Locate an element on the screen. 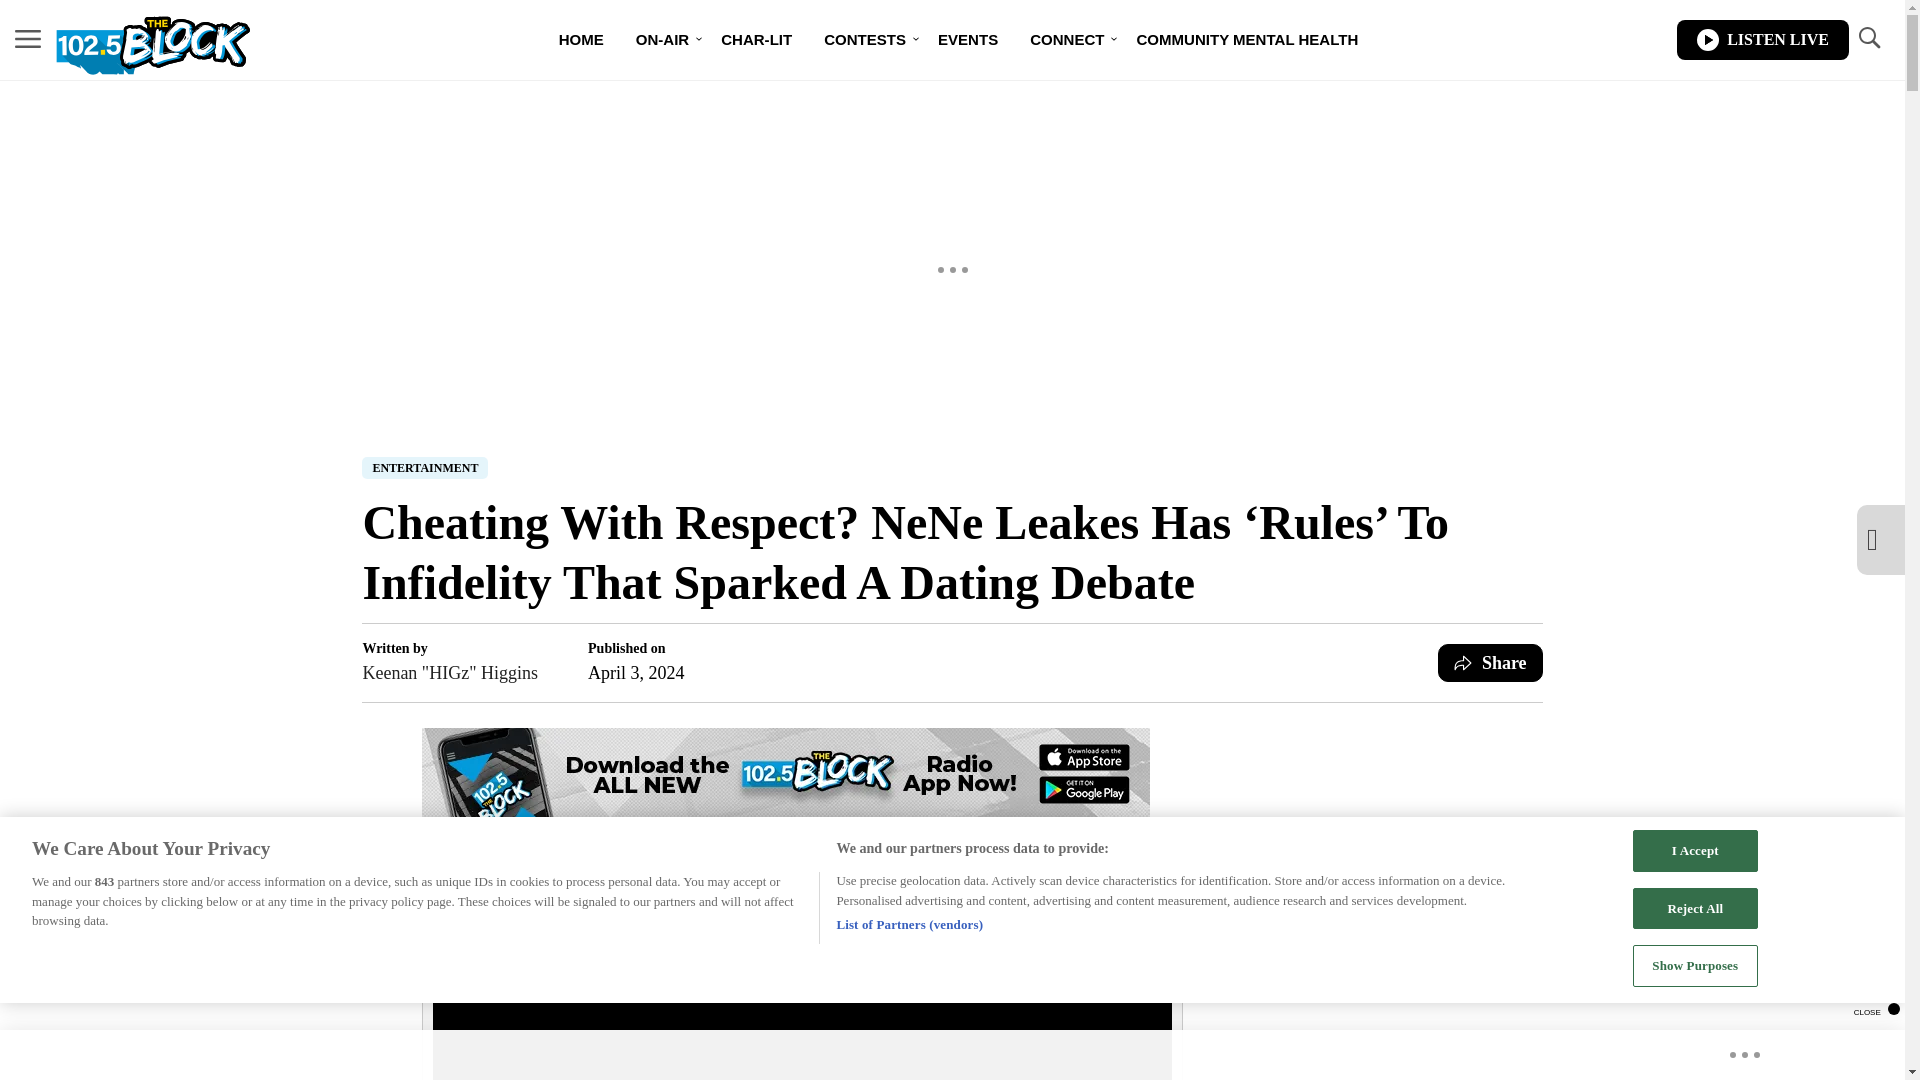  ENTERTAINMENT is located at coordinates (424, 468).